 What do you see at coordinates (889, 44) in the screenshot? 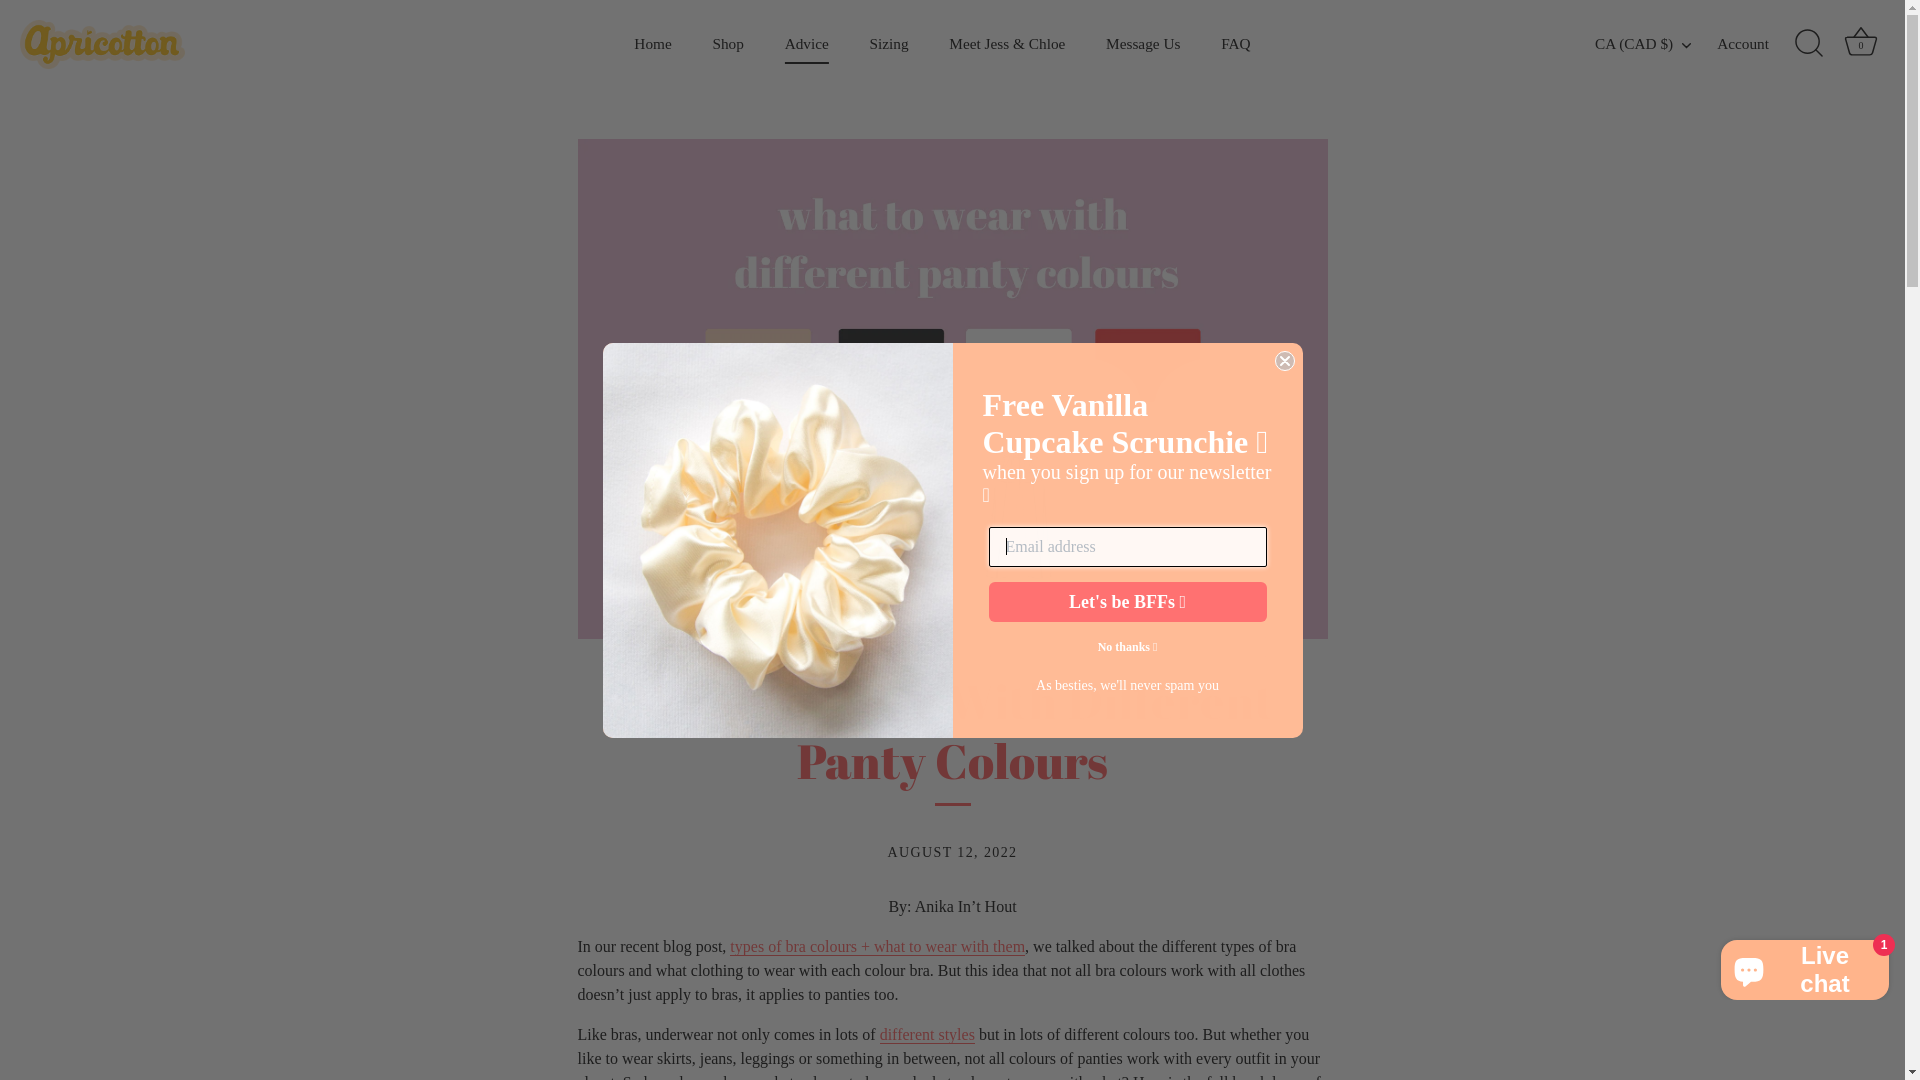
I see `Sizing` at bounding box center [889, 44].